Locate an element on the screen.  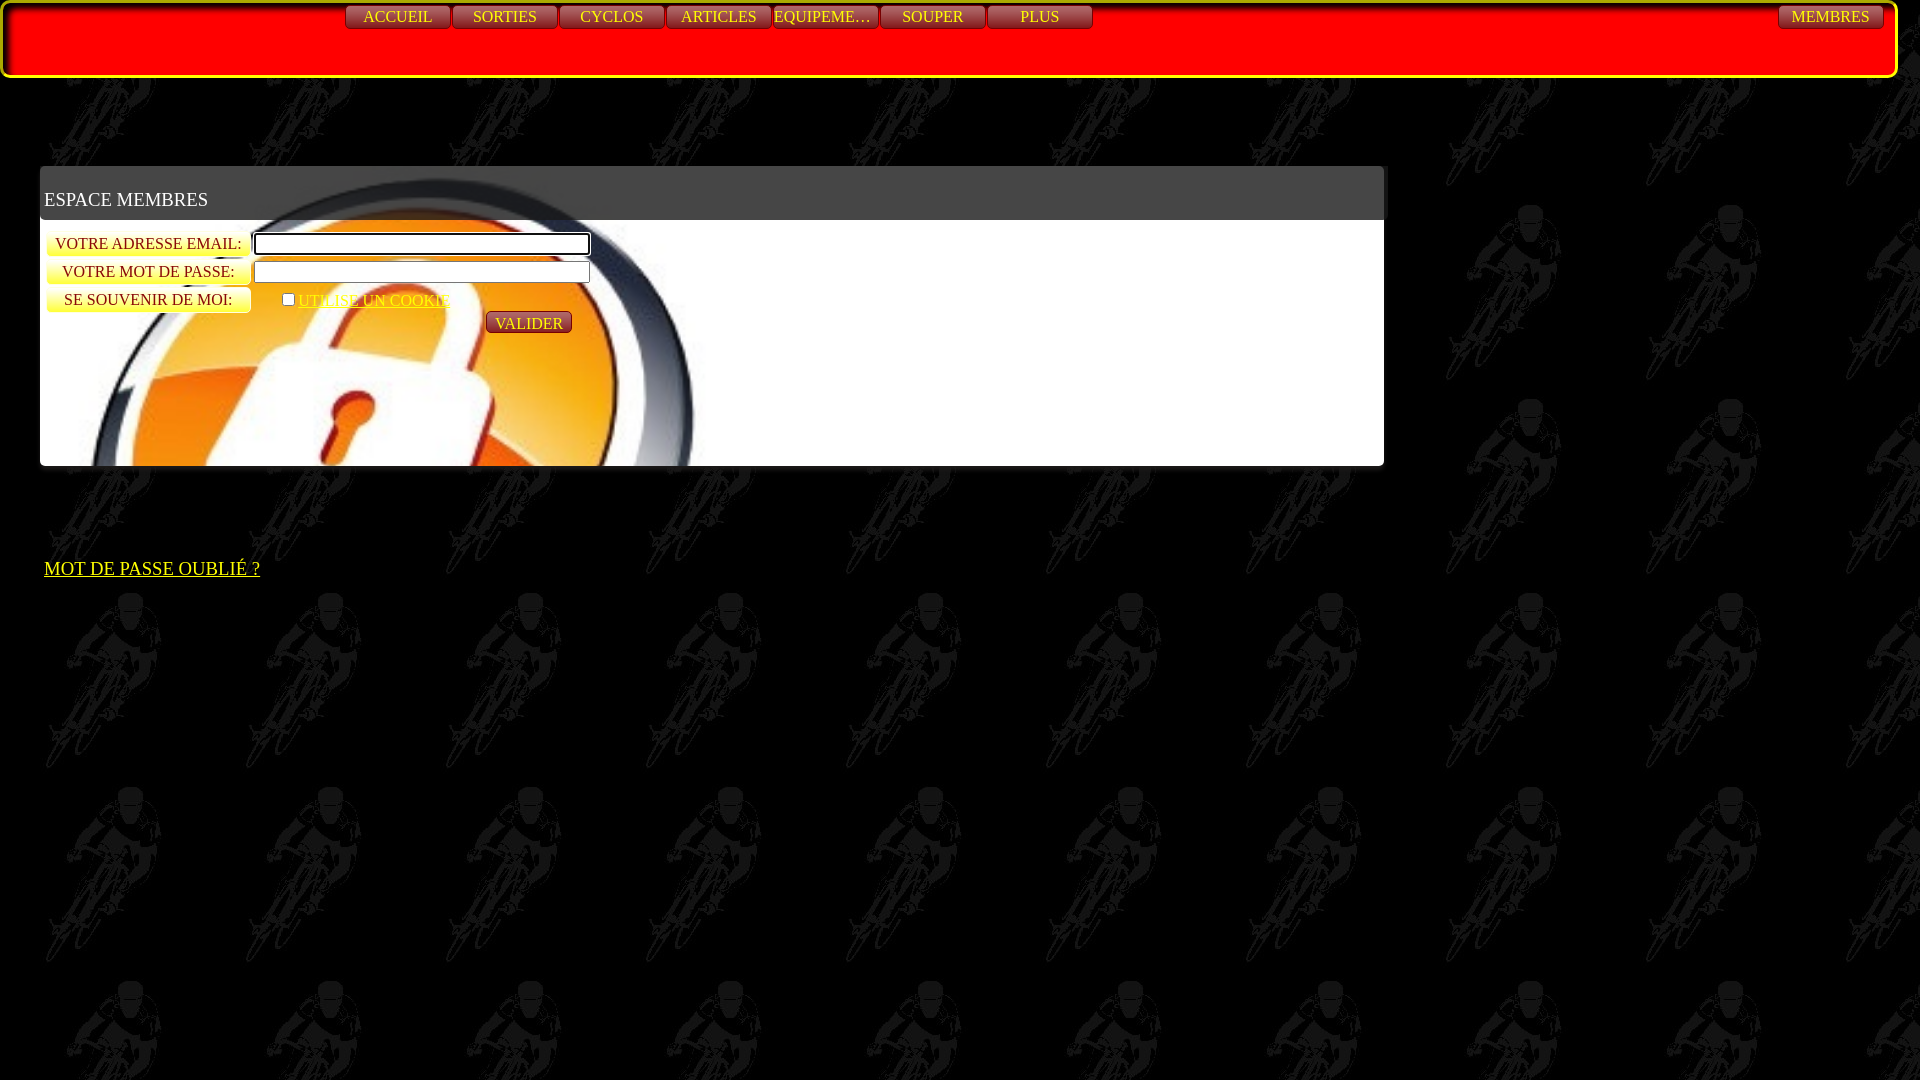
ACCUEIL is located at coordinates (398, 17).